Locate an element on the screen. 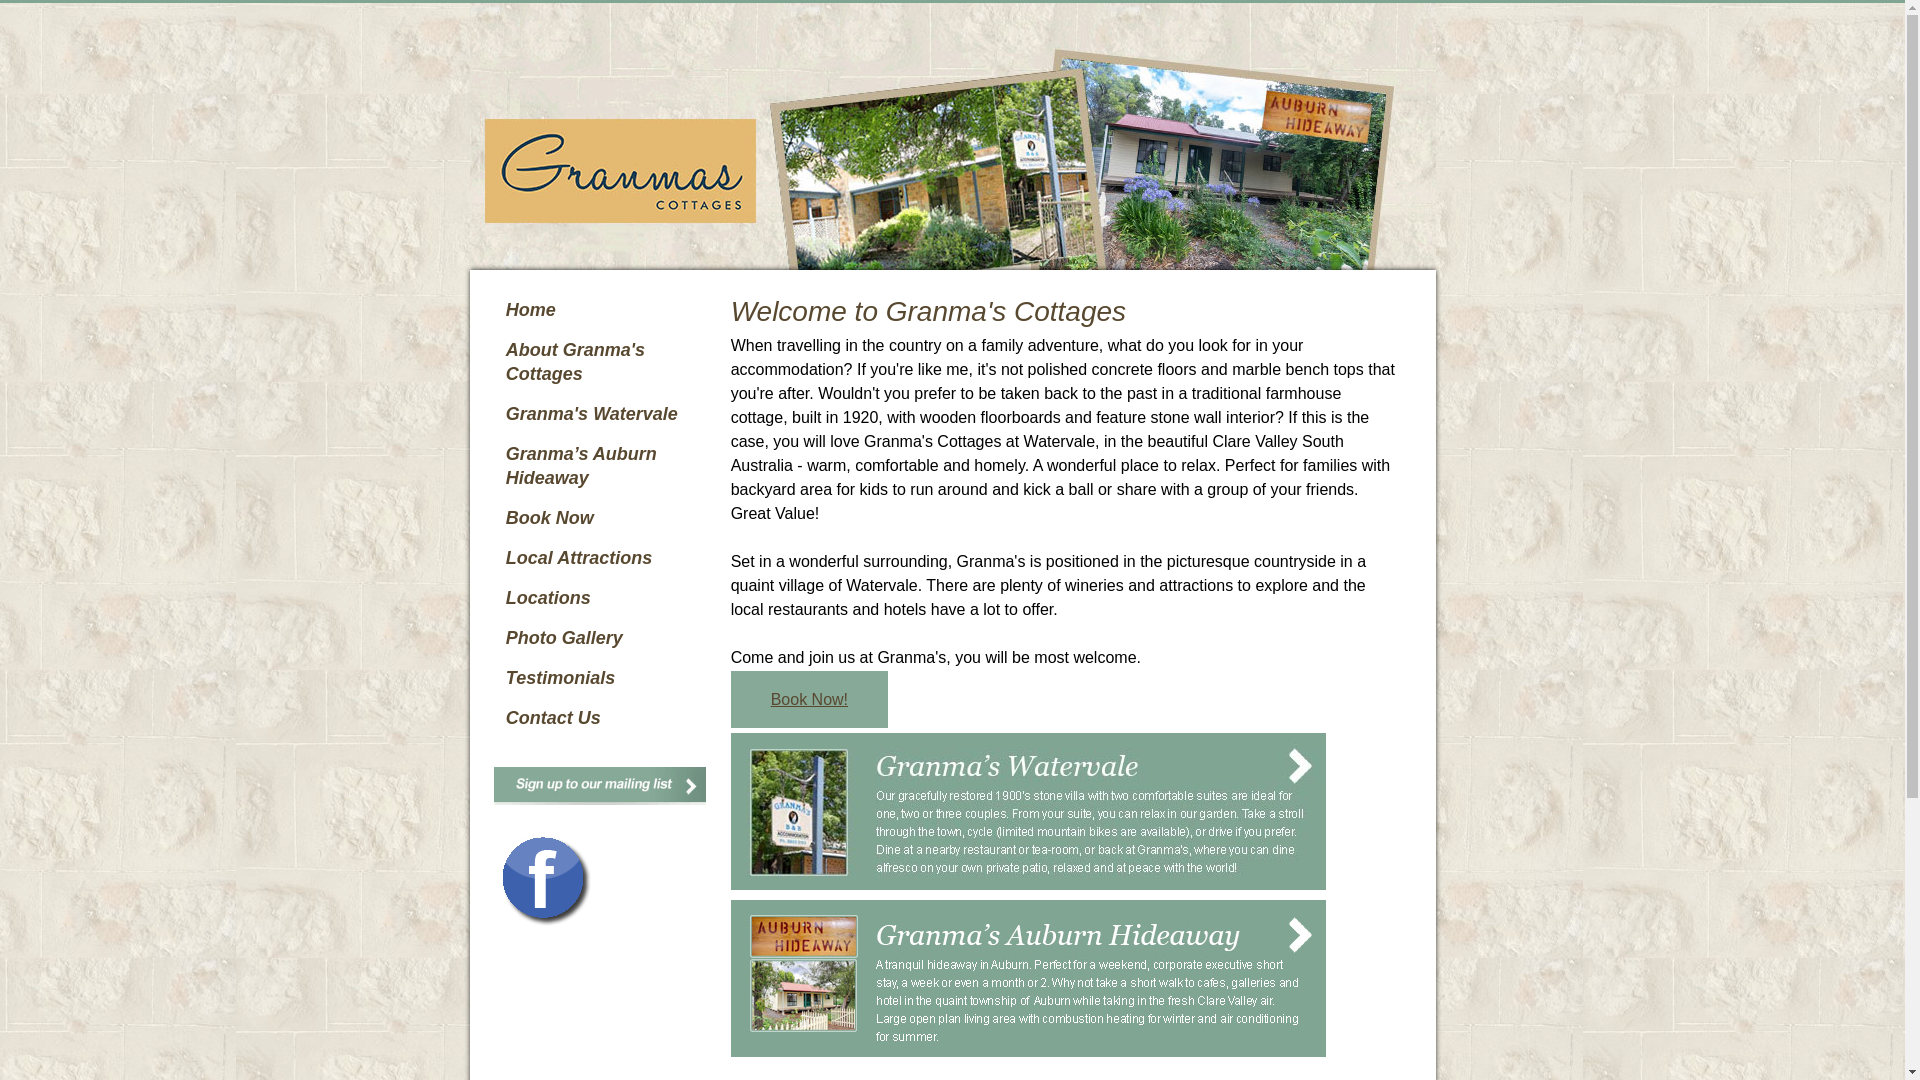 This screenshot has height=1080, width=1920. Granma's Watervale is located at coordinates (604, 414).